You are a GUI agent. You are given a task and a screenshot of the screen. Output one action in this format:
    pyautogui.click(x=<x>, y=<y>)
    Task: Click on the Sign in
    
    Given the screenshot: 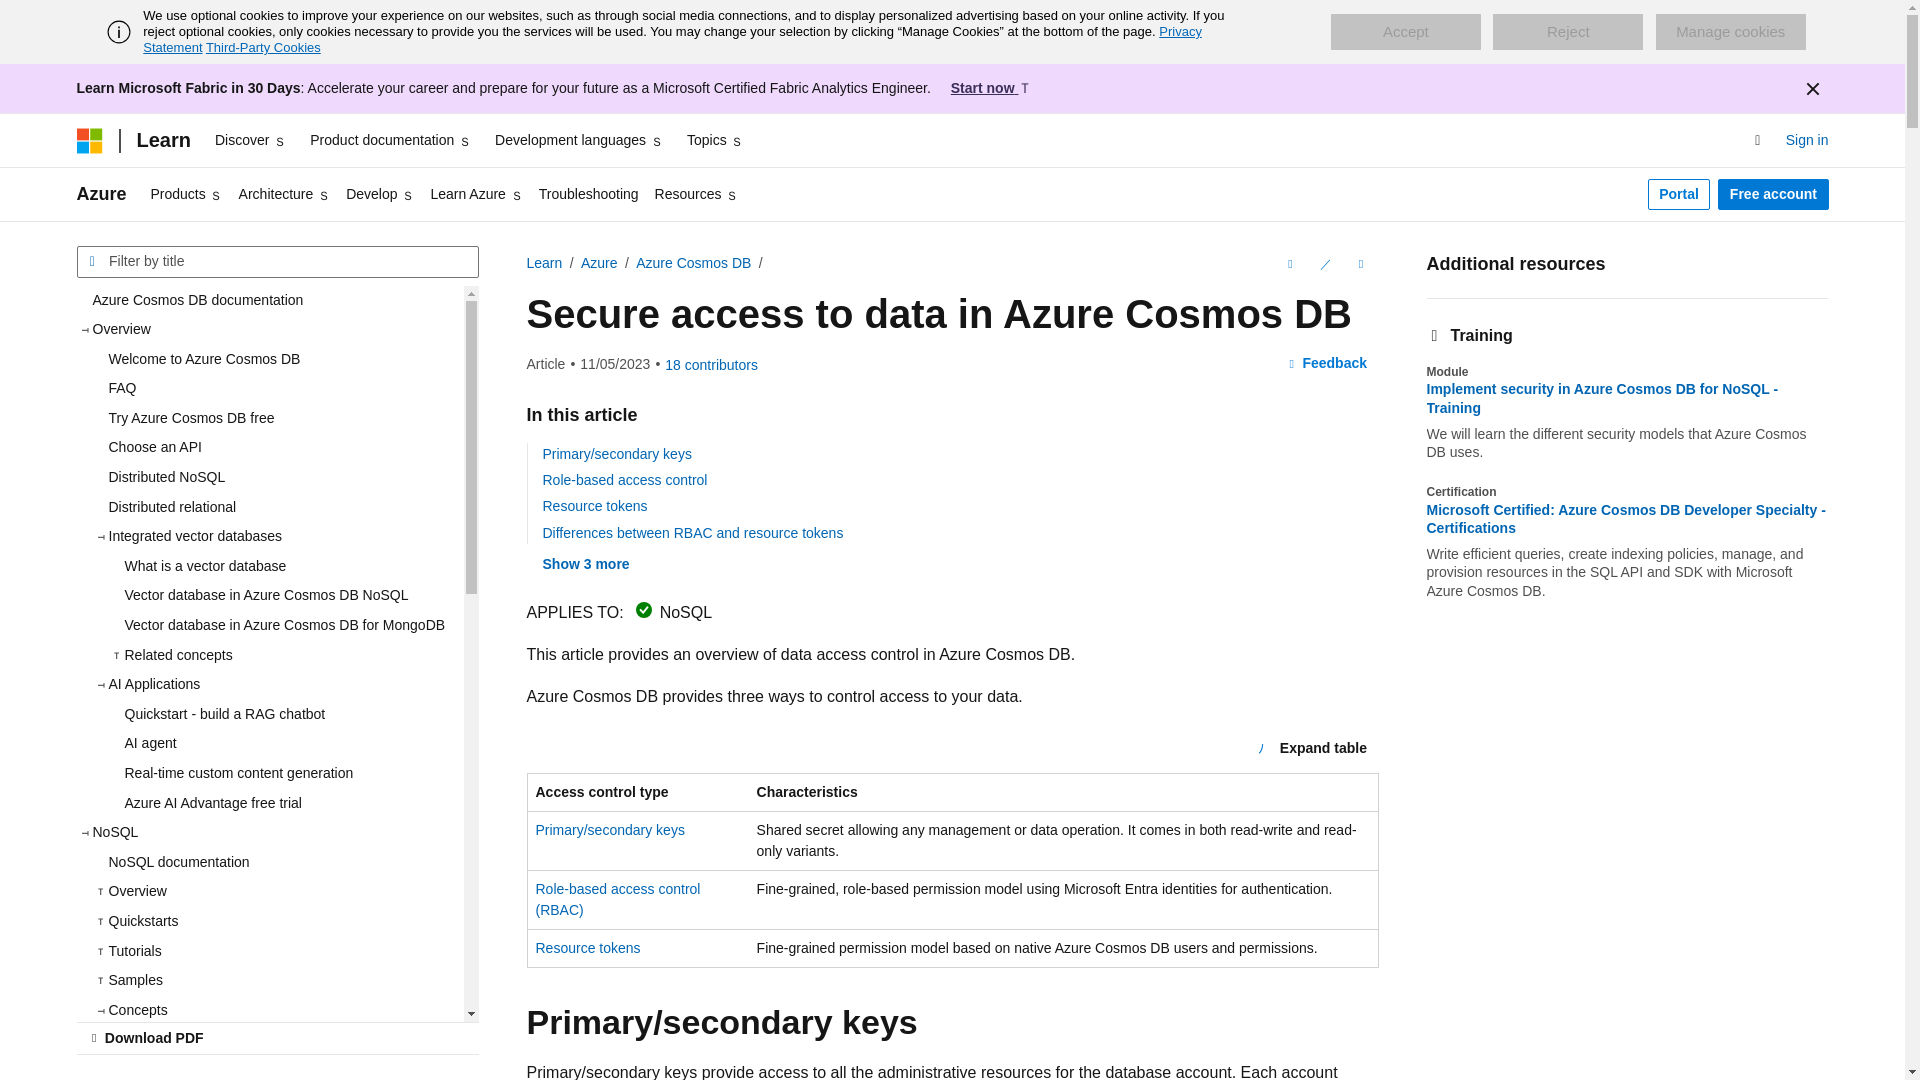 What is the action you would take?
    pyautogui.click(x=1807, y=141)
    